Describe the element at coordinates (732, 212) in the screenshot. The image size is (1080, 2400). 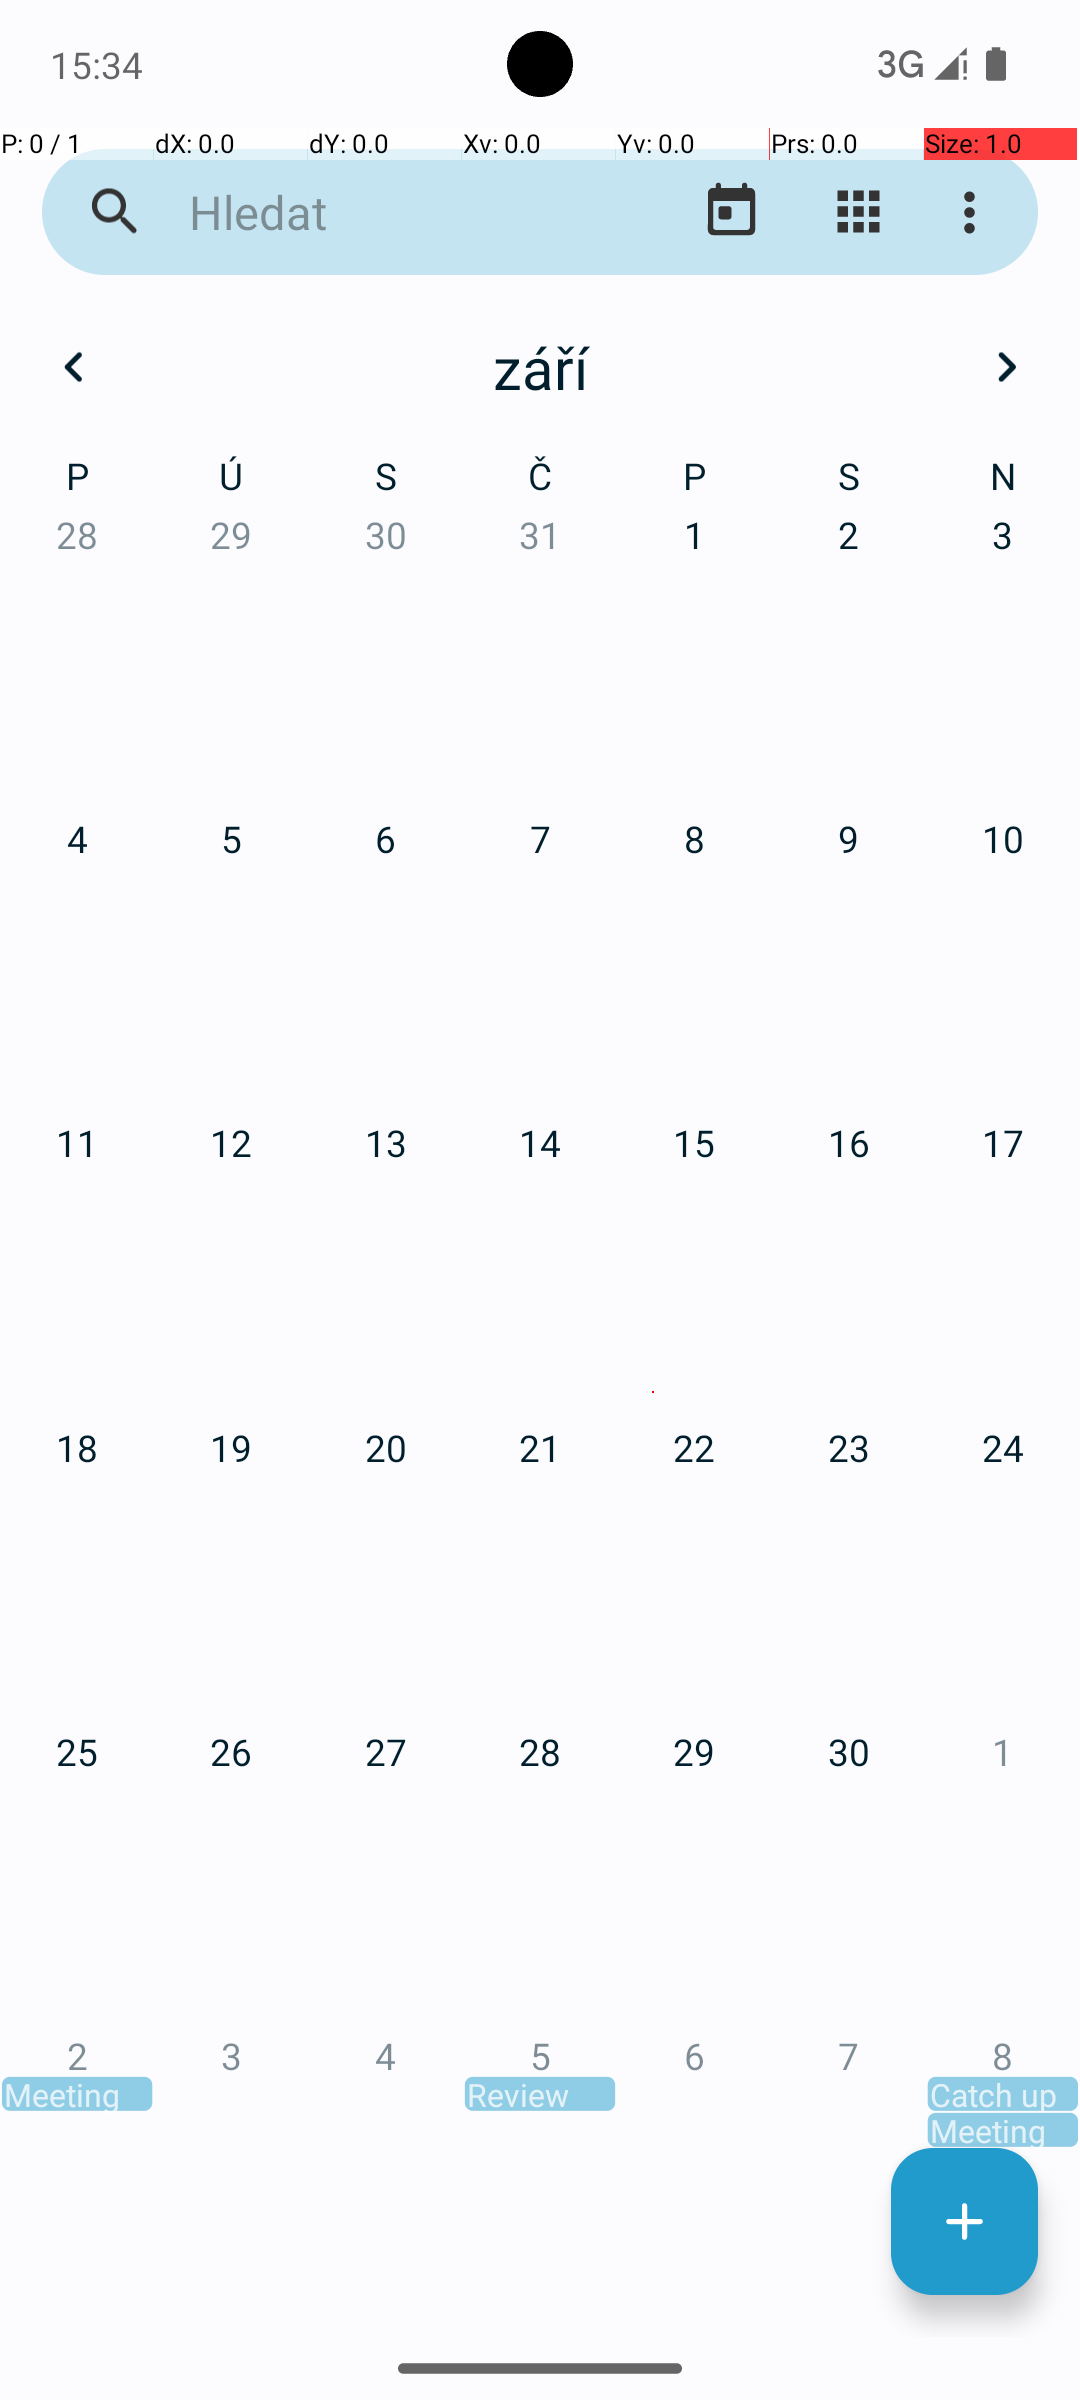
I see `Přejít na dnešní datum` at that location.